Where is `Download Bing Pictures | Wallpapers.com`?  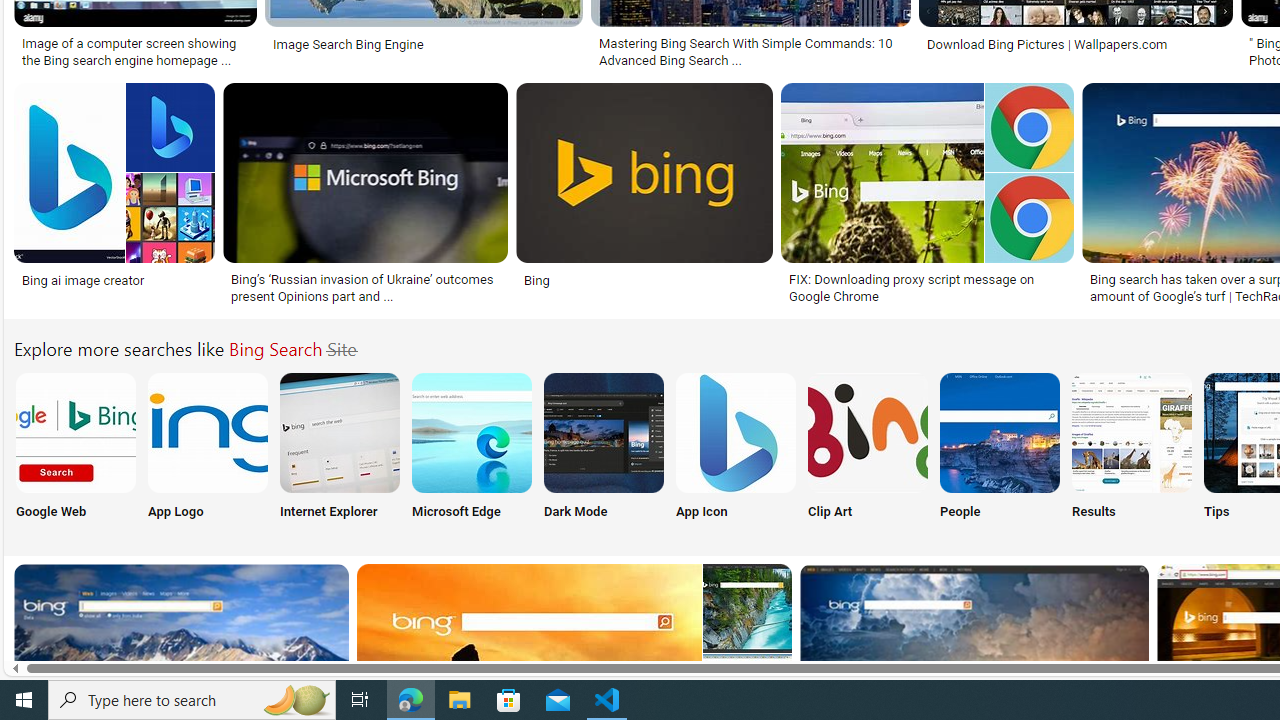
Download Bing Pictures | Wallpapers.com is located at coordinates (1075, 44).